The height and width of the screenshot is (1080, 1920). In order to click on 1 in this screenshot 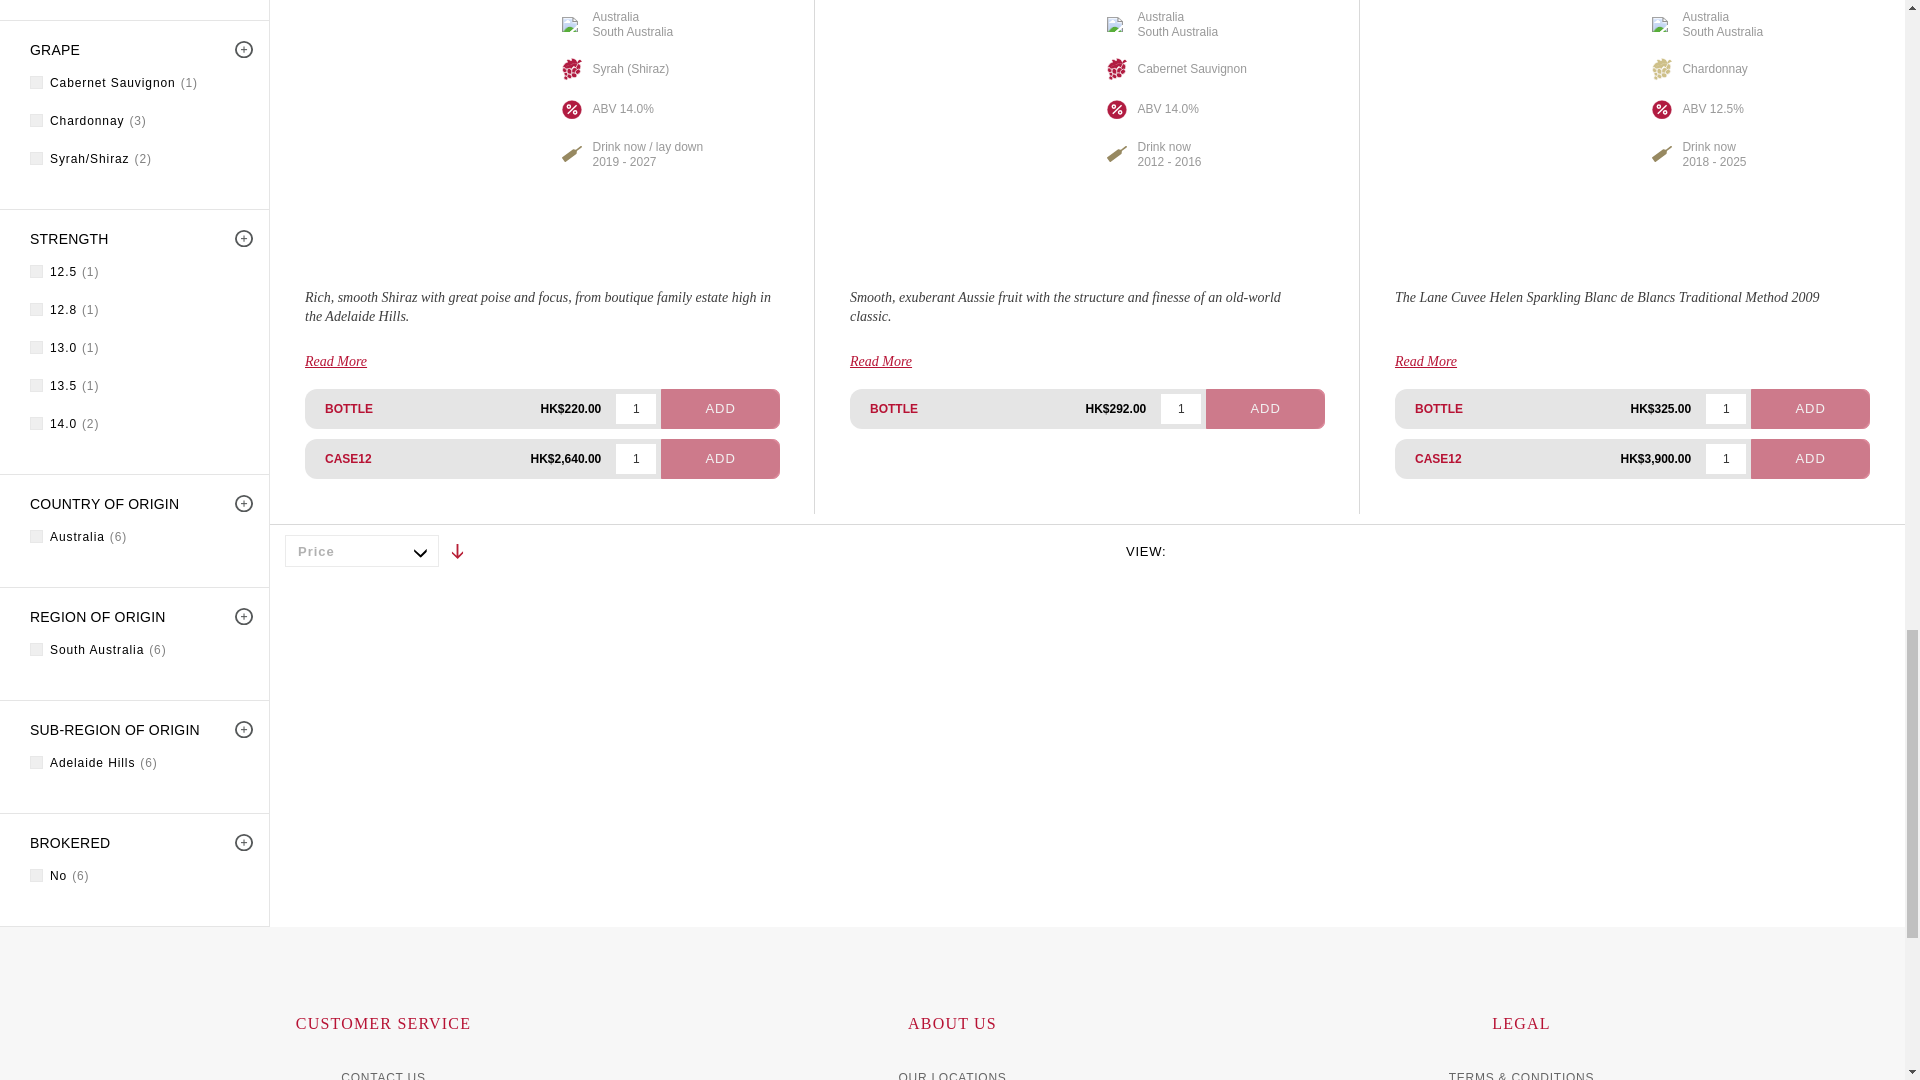, I will do `click(1726, 409)`.